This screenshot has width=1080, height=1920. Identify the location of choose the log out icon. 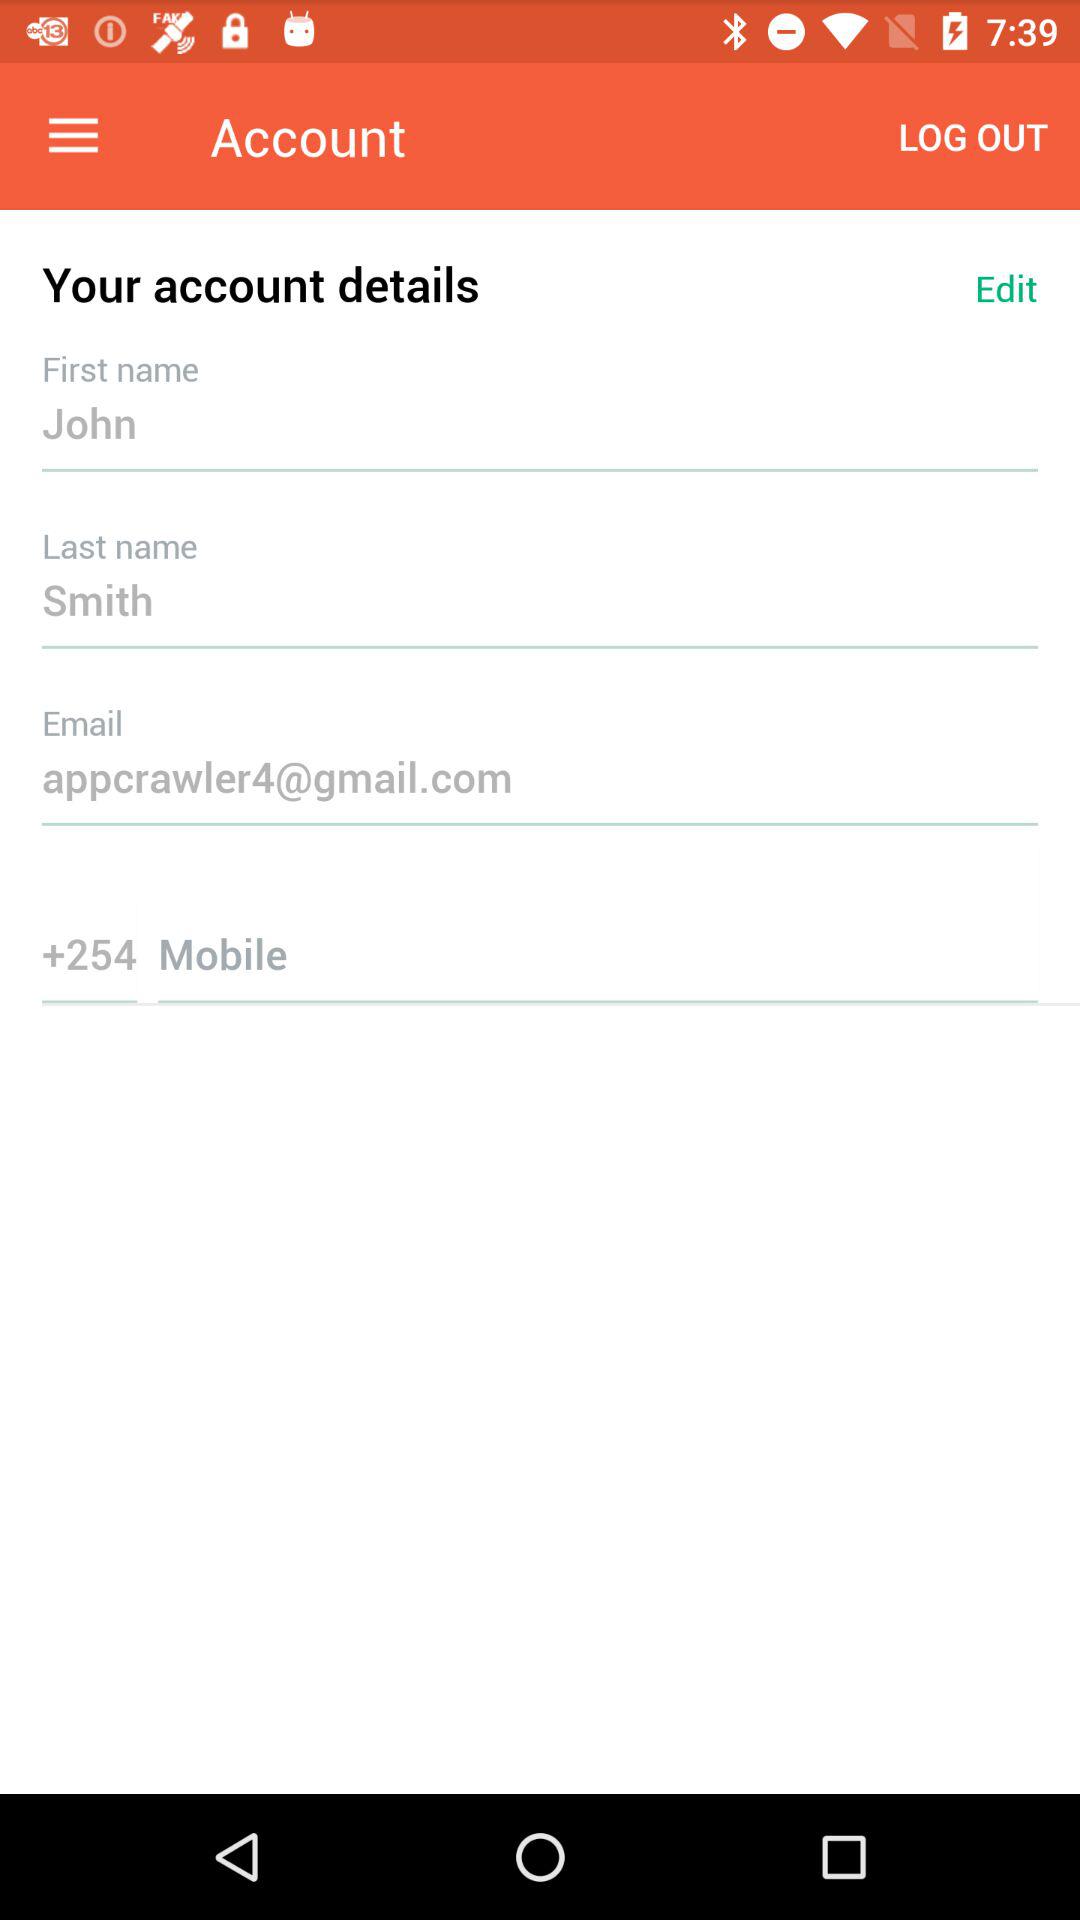
(973, 136).